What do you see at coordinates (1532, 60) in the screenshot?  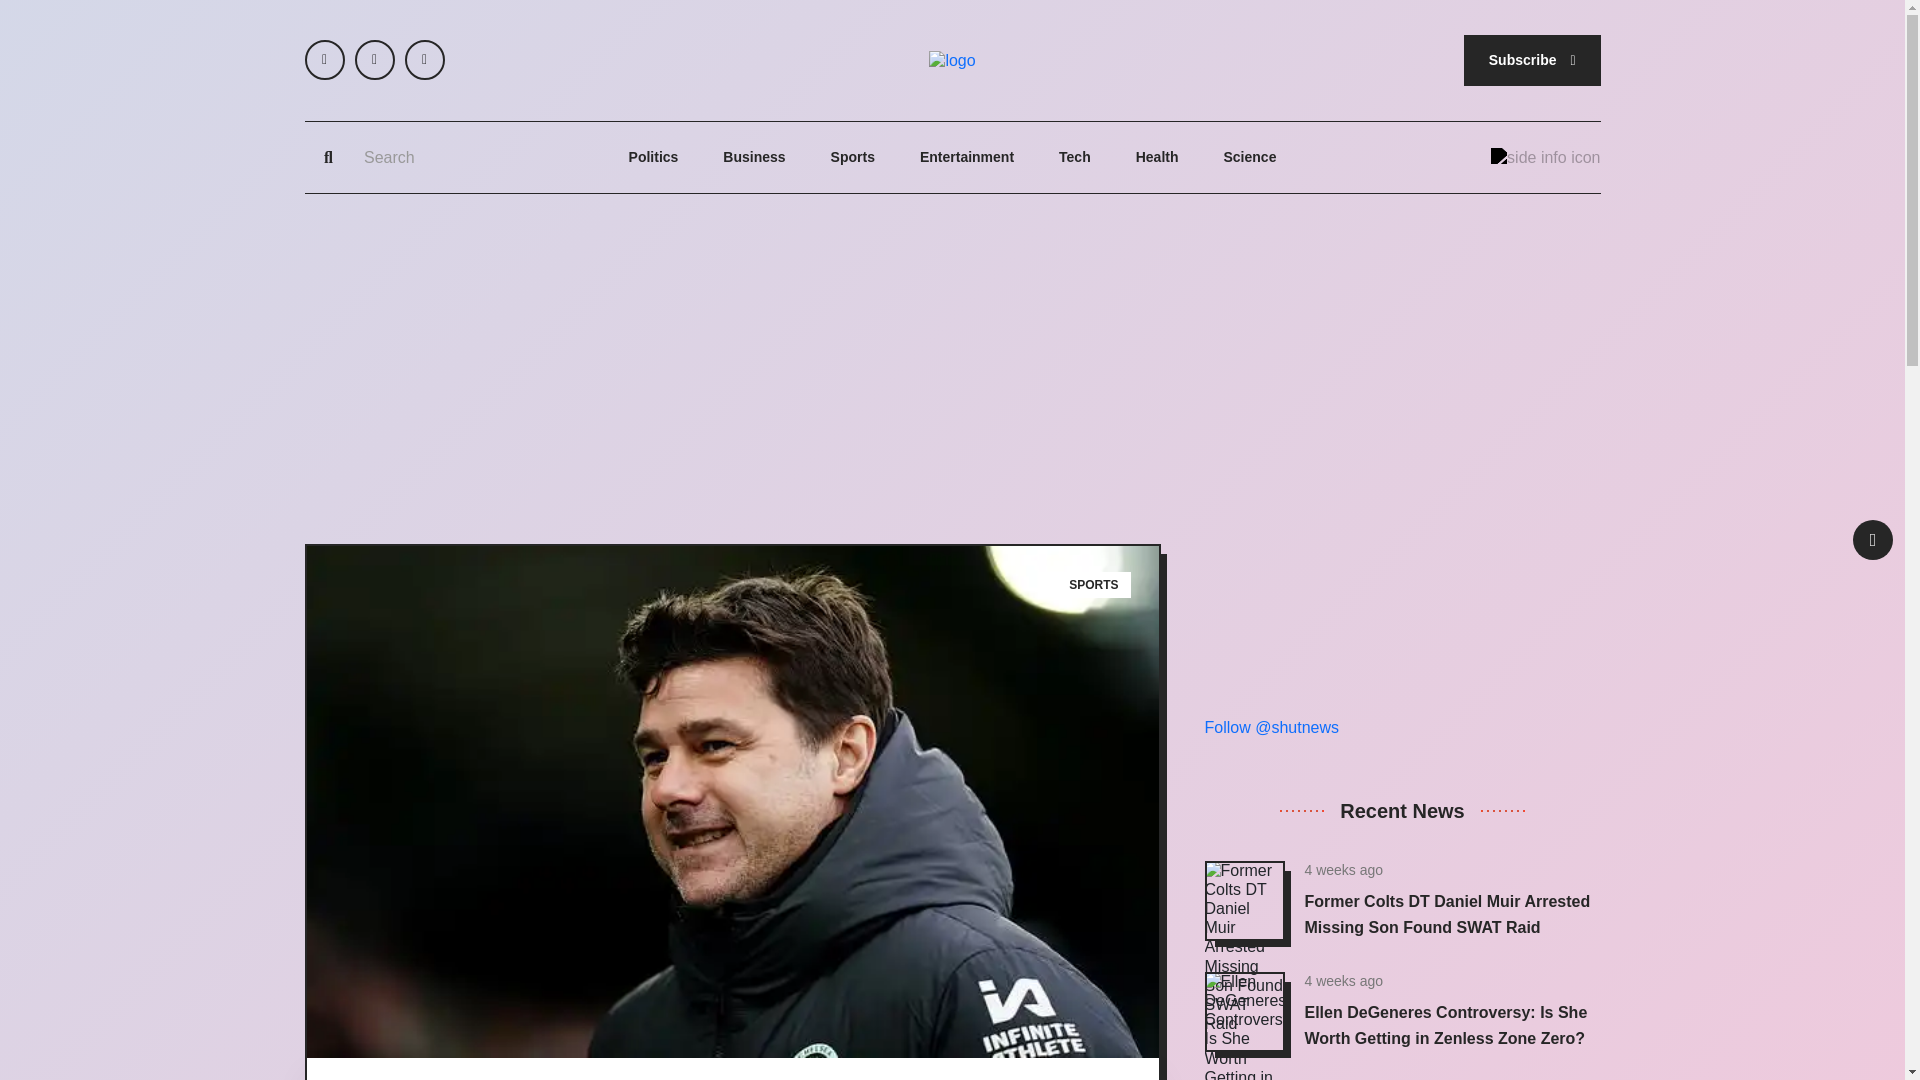 I see `Subscribe` at bounding box center [1532, 60].